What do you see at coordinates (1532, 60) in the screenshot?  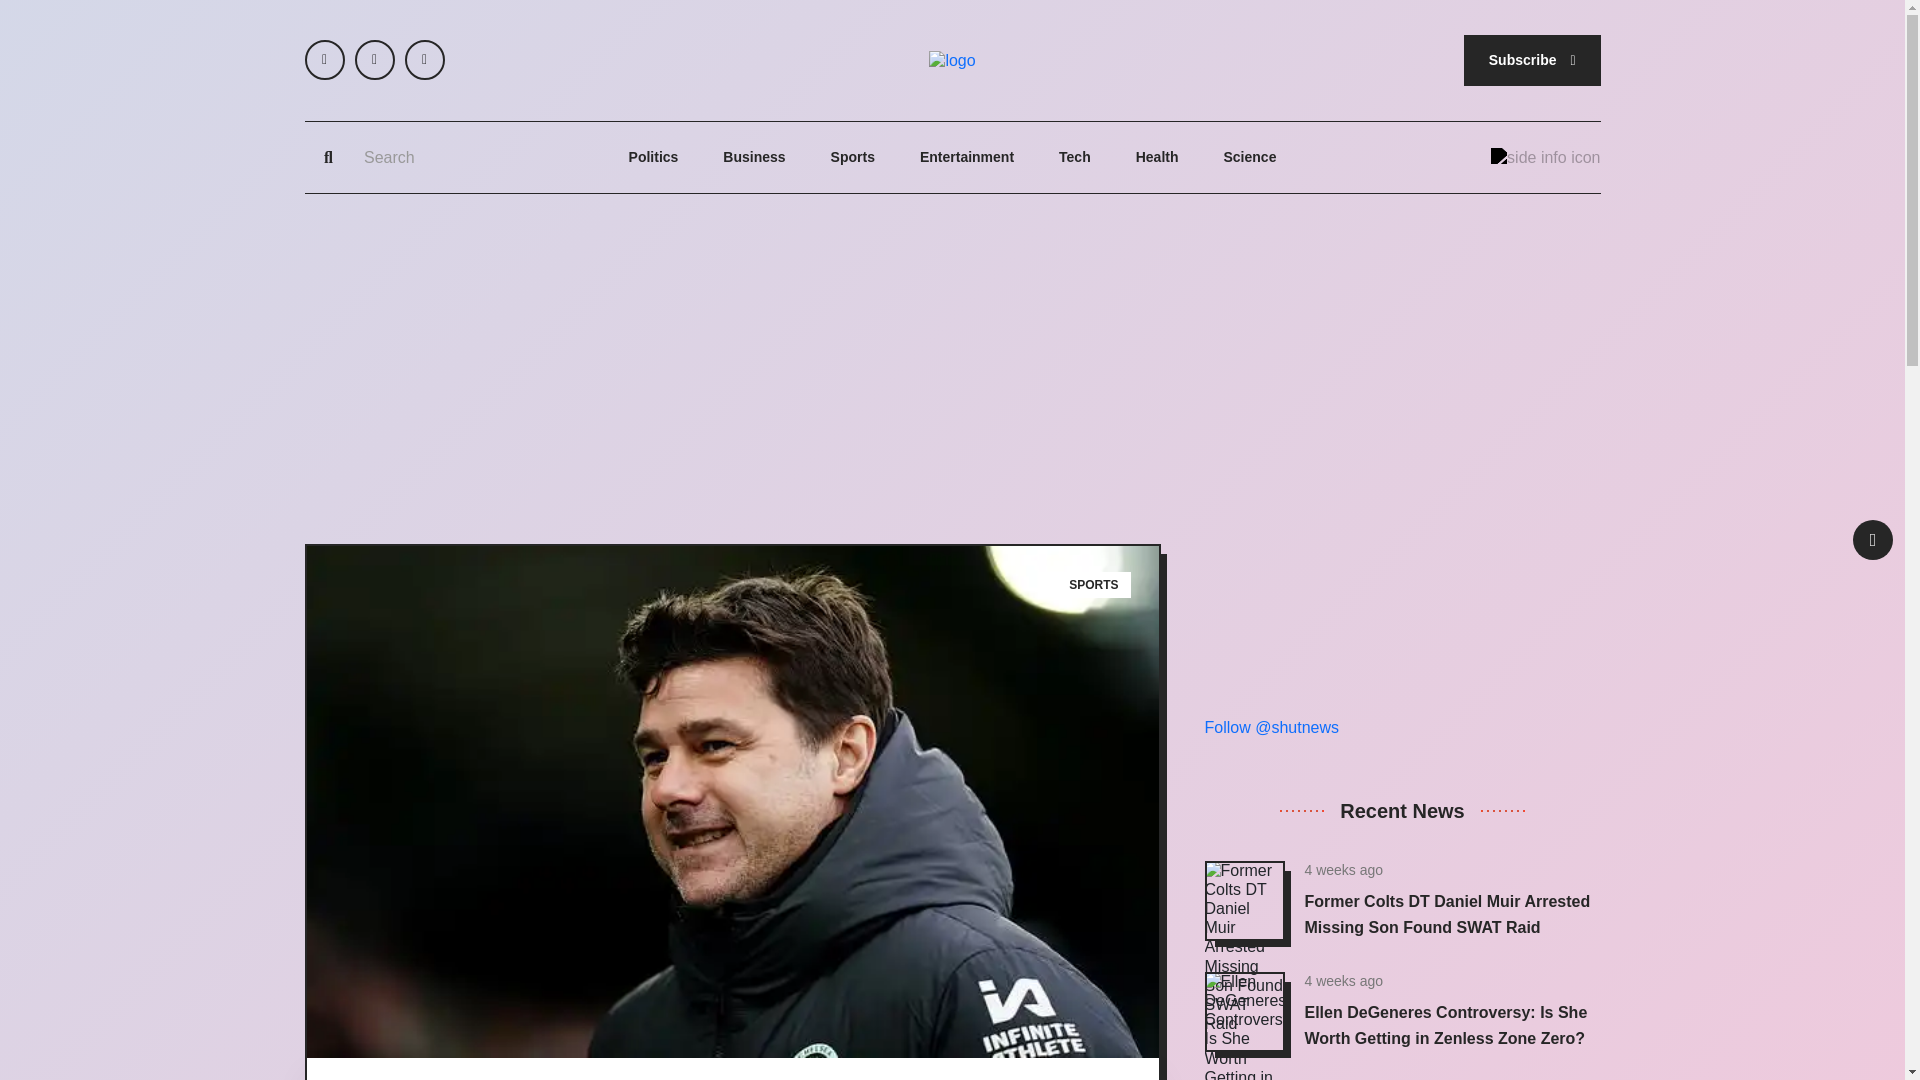 I see `Subscribe` at bounding box center [1532, 60].